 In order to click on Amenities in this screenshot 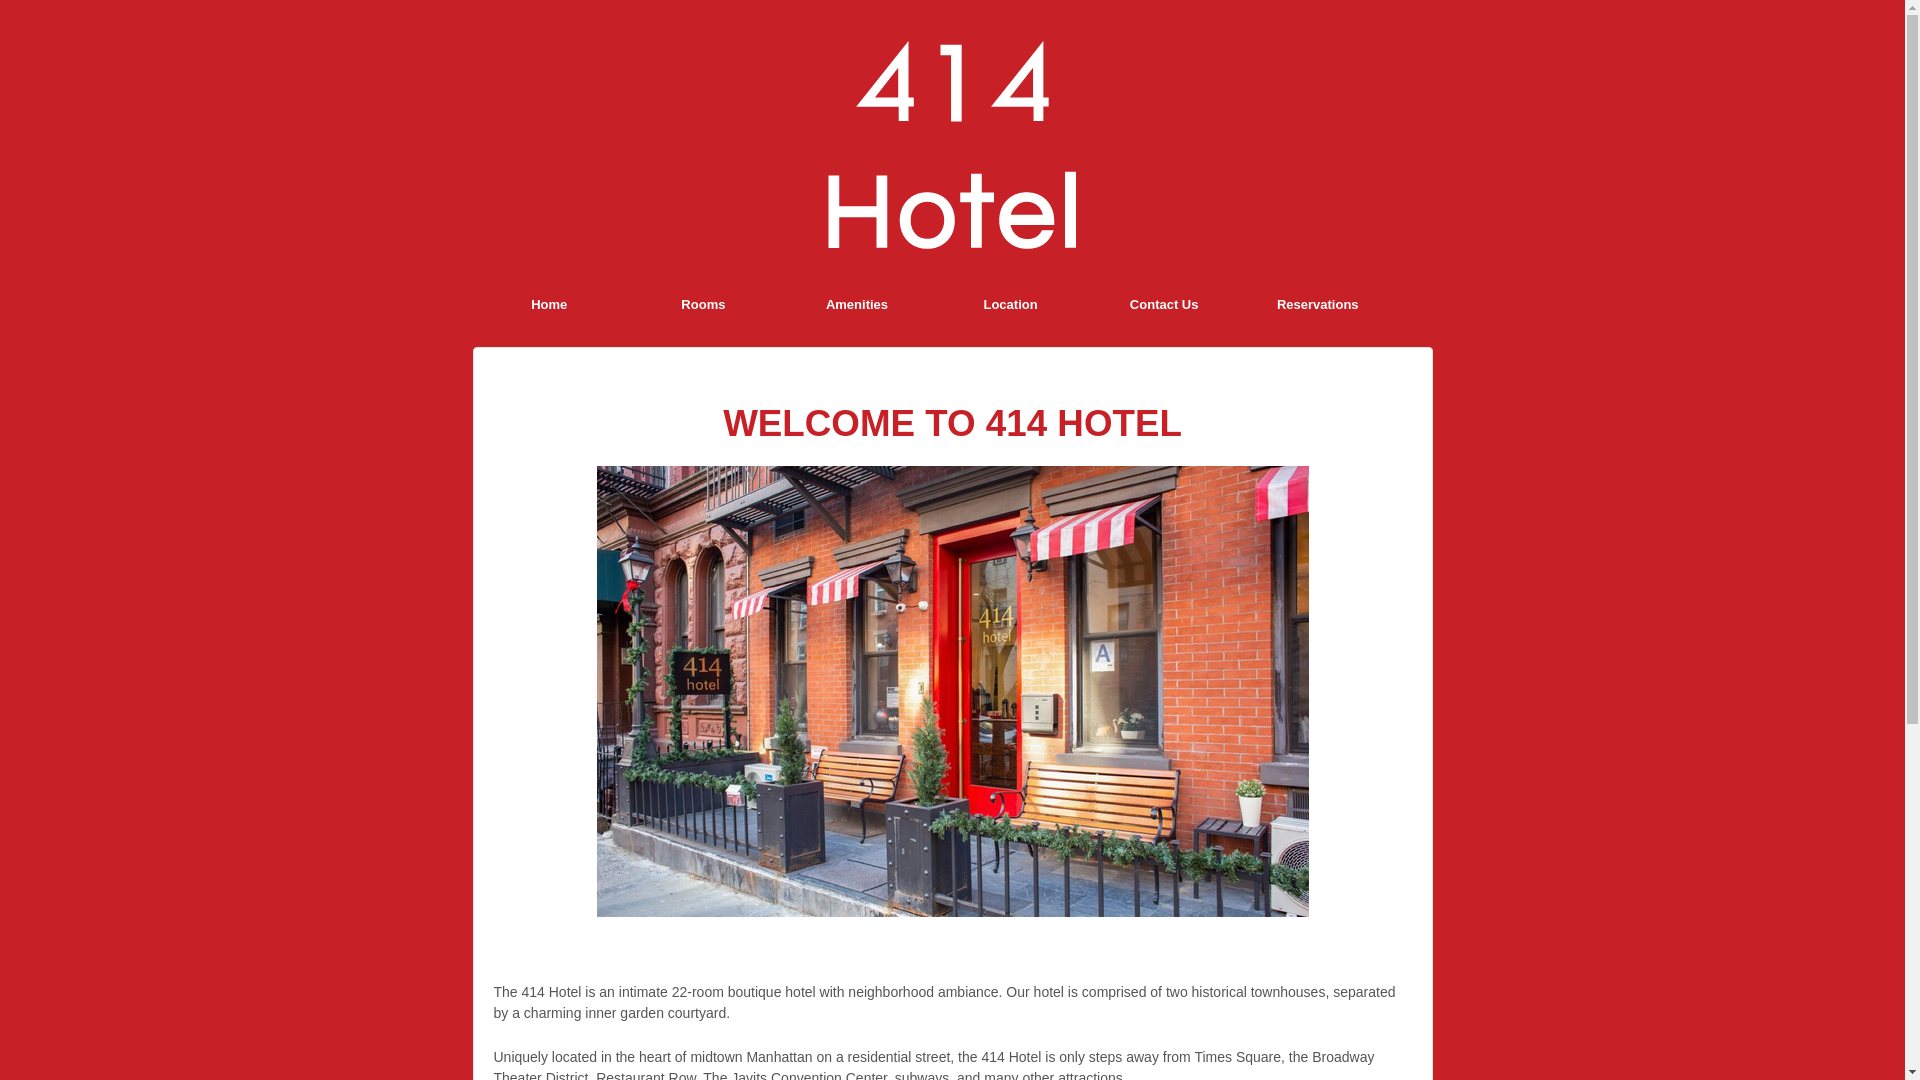, I will do `click(857, 304)`.